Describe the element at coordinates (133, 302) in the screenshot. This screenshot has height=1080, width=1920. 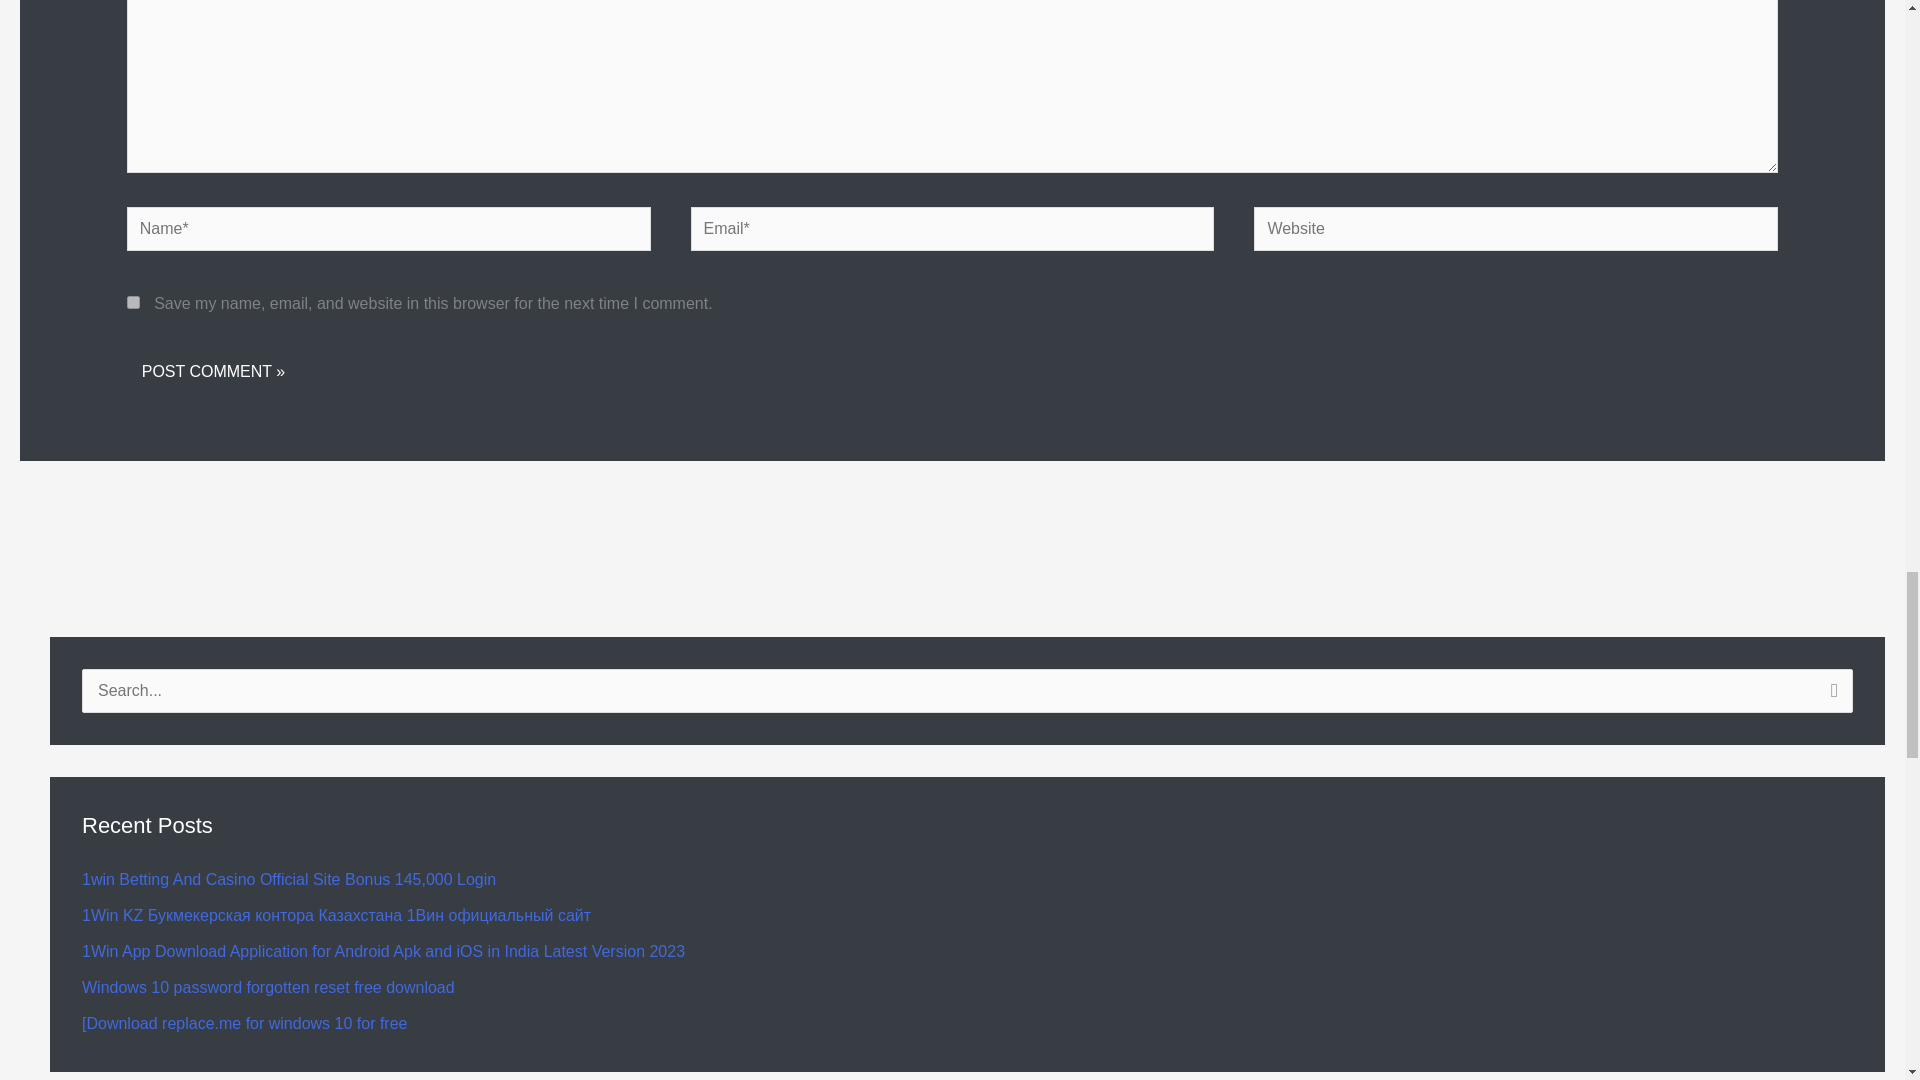
I see `yes` at that location.